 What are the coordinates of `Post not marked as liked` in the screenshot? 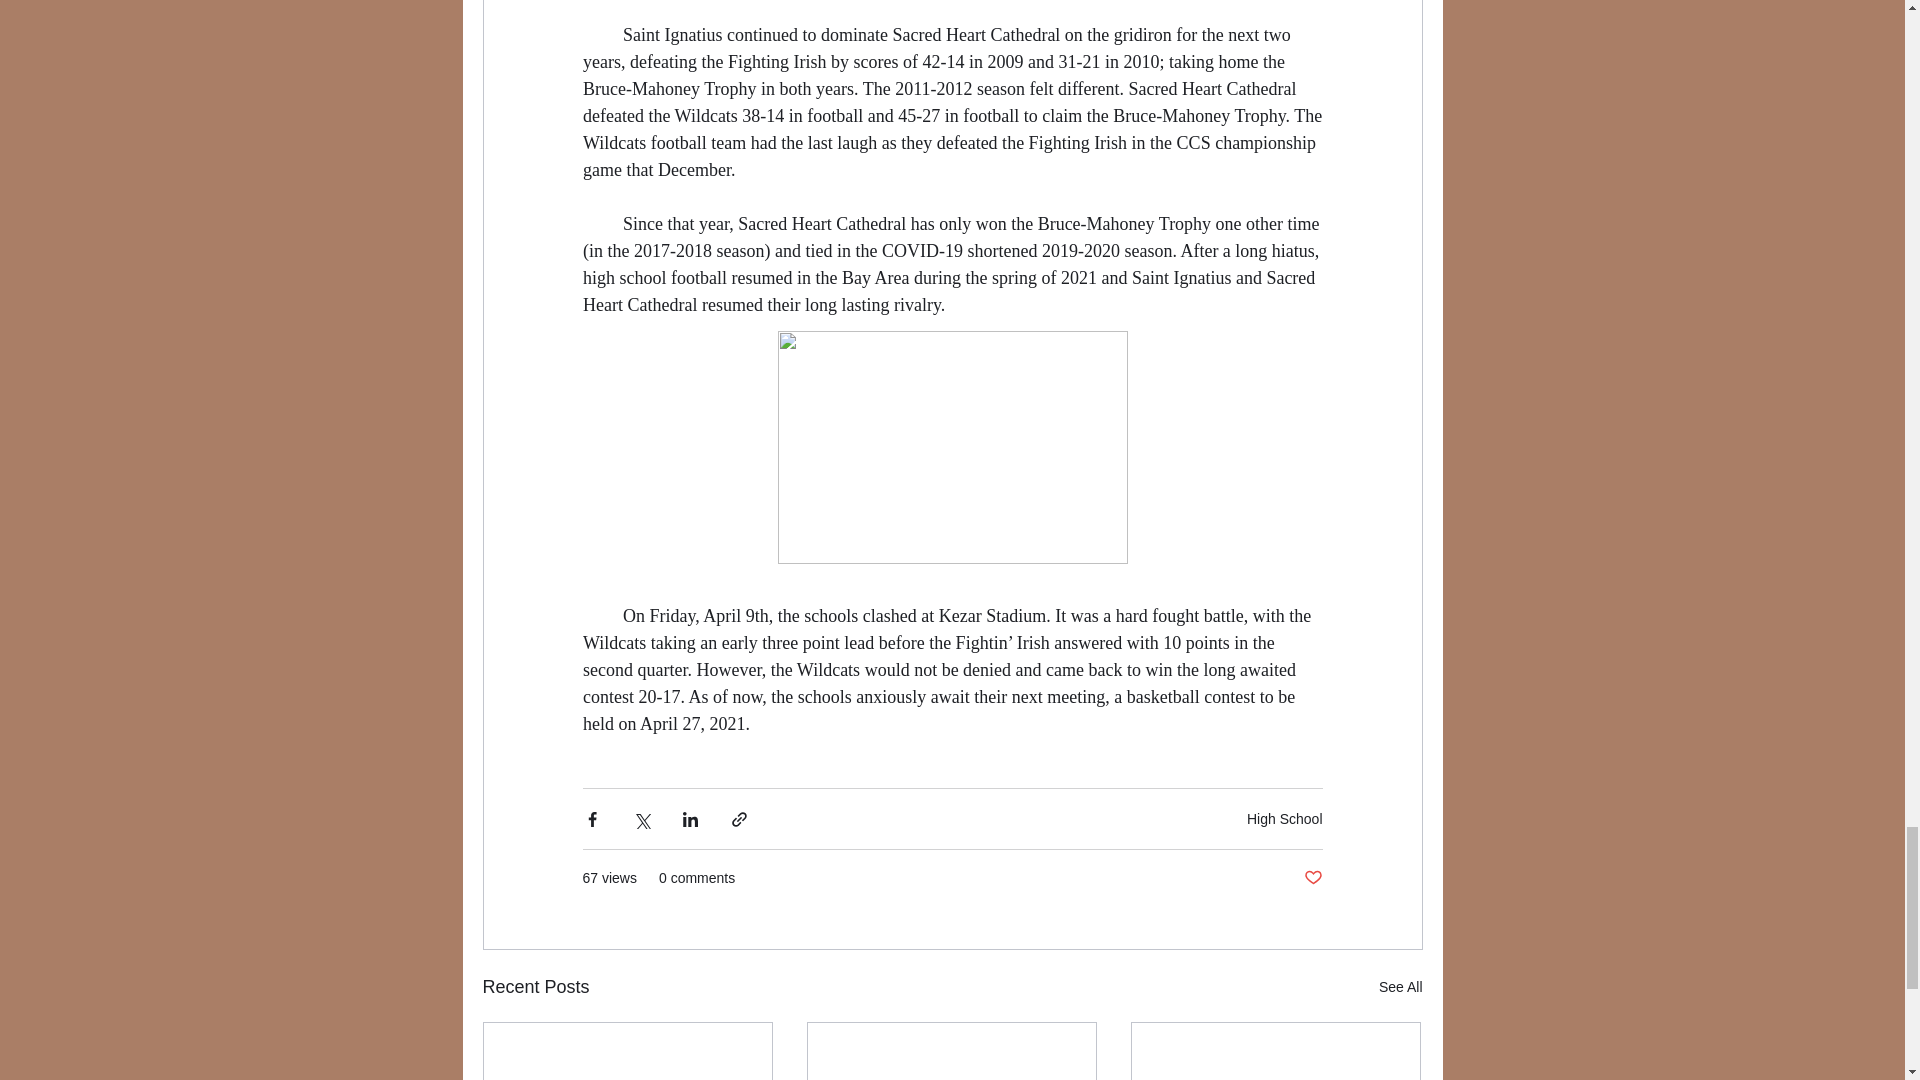 It's located at (1312, 878).